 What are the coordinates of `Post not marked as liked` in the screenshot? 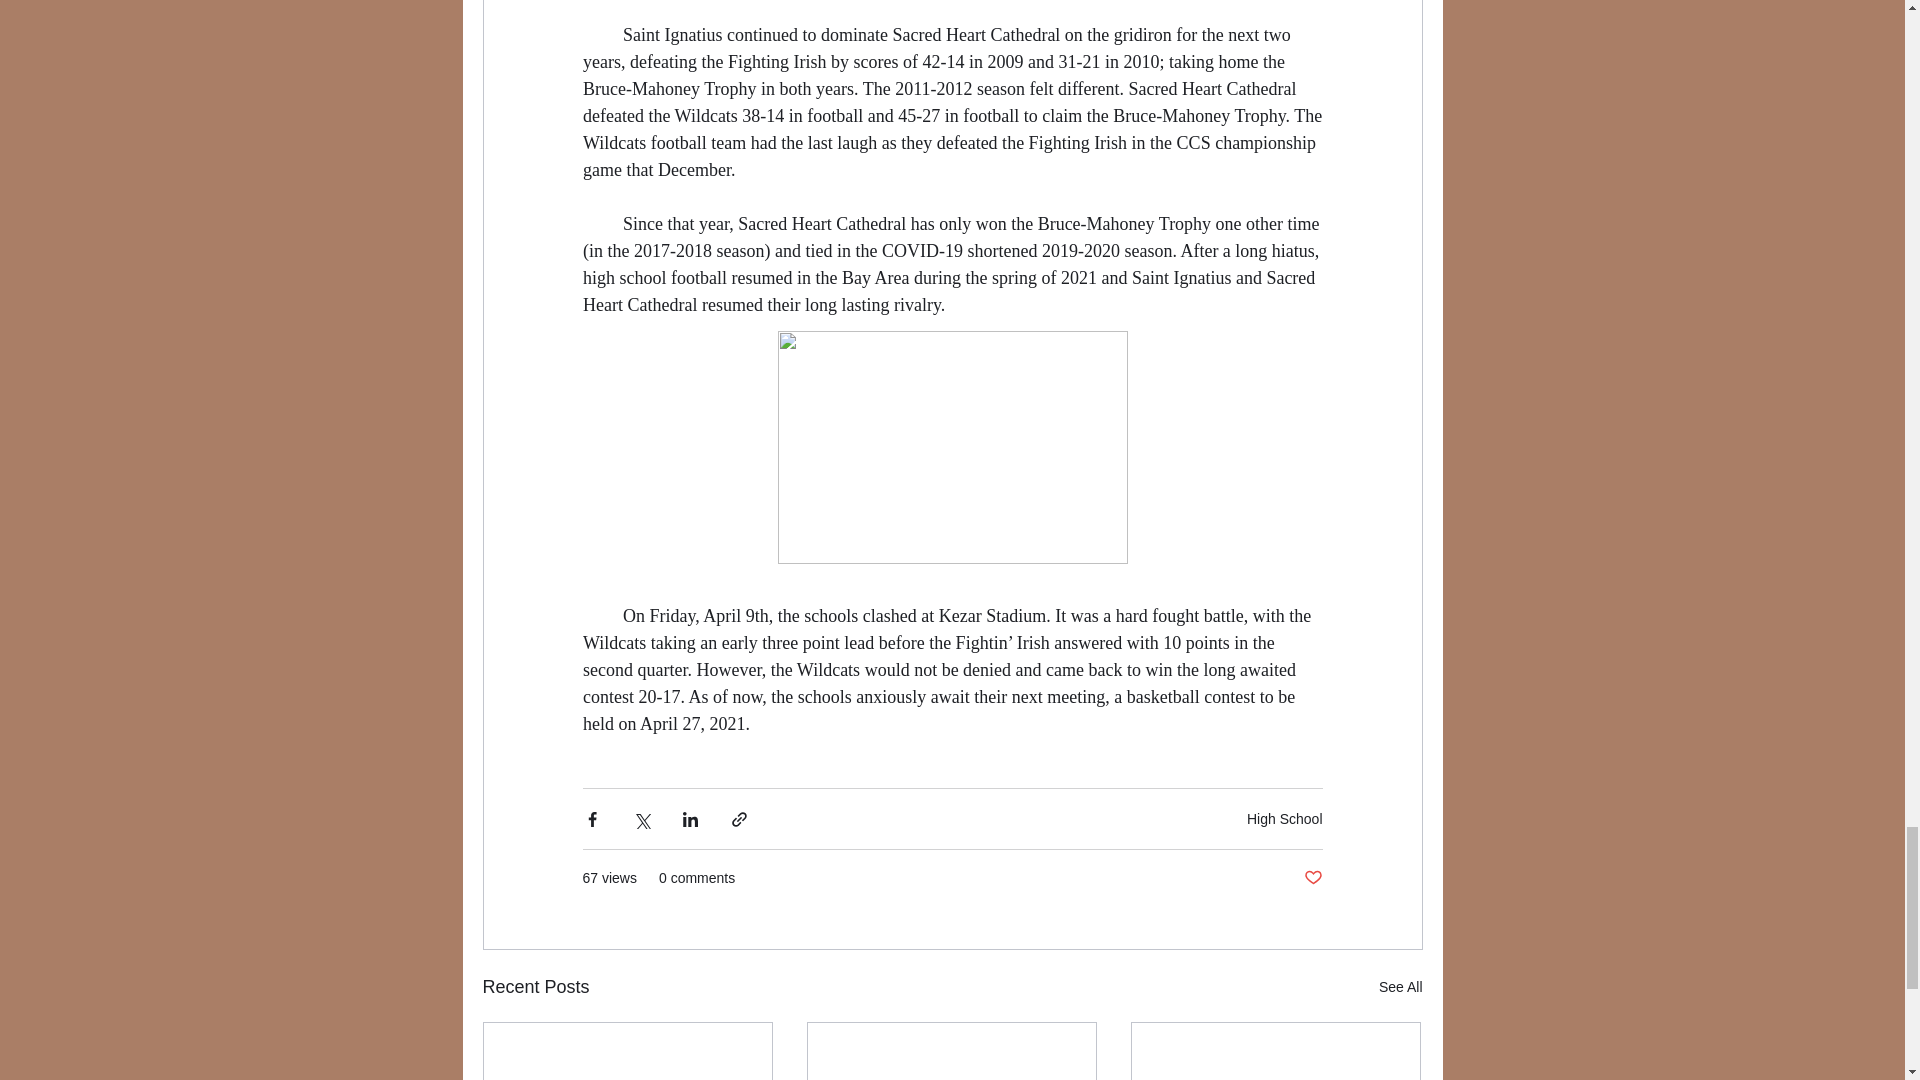 It's located at (1312, 878).